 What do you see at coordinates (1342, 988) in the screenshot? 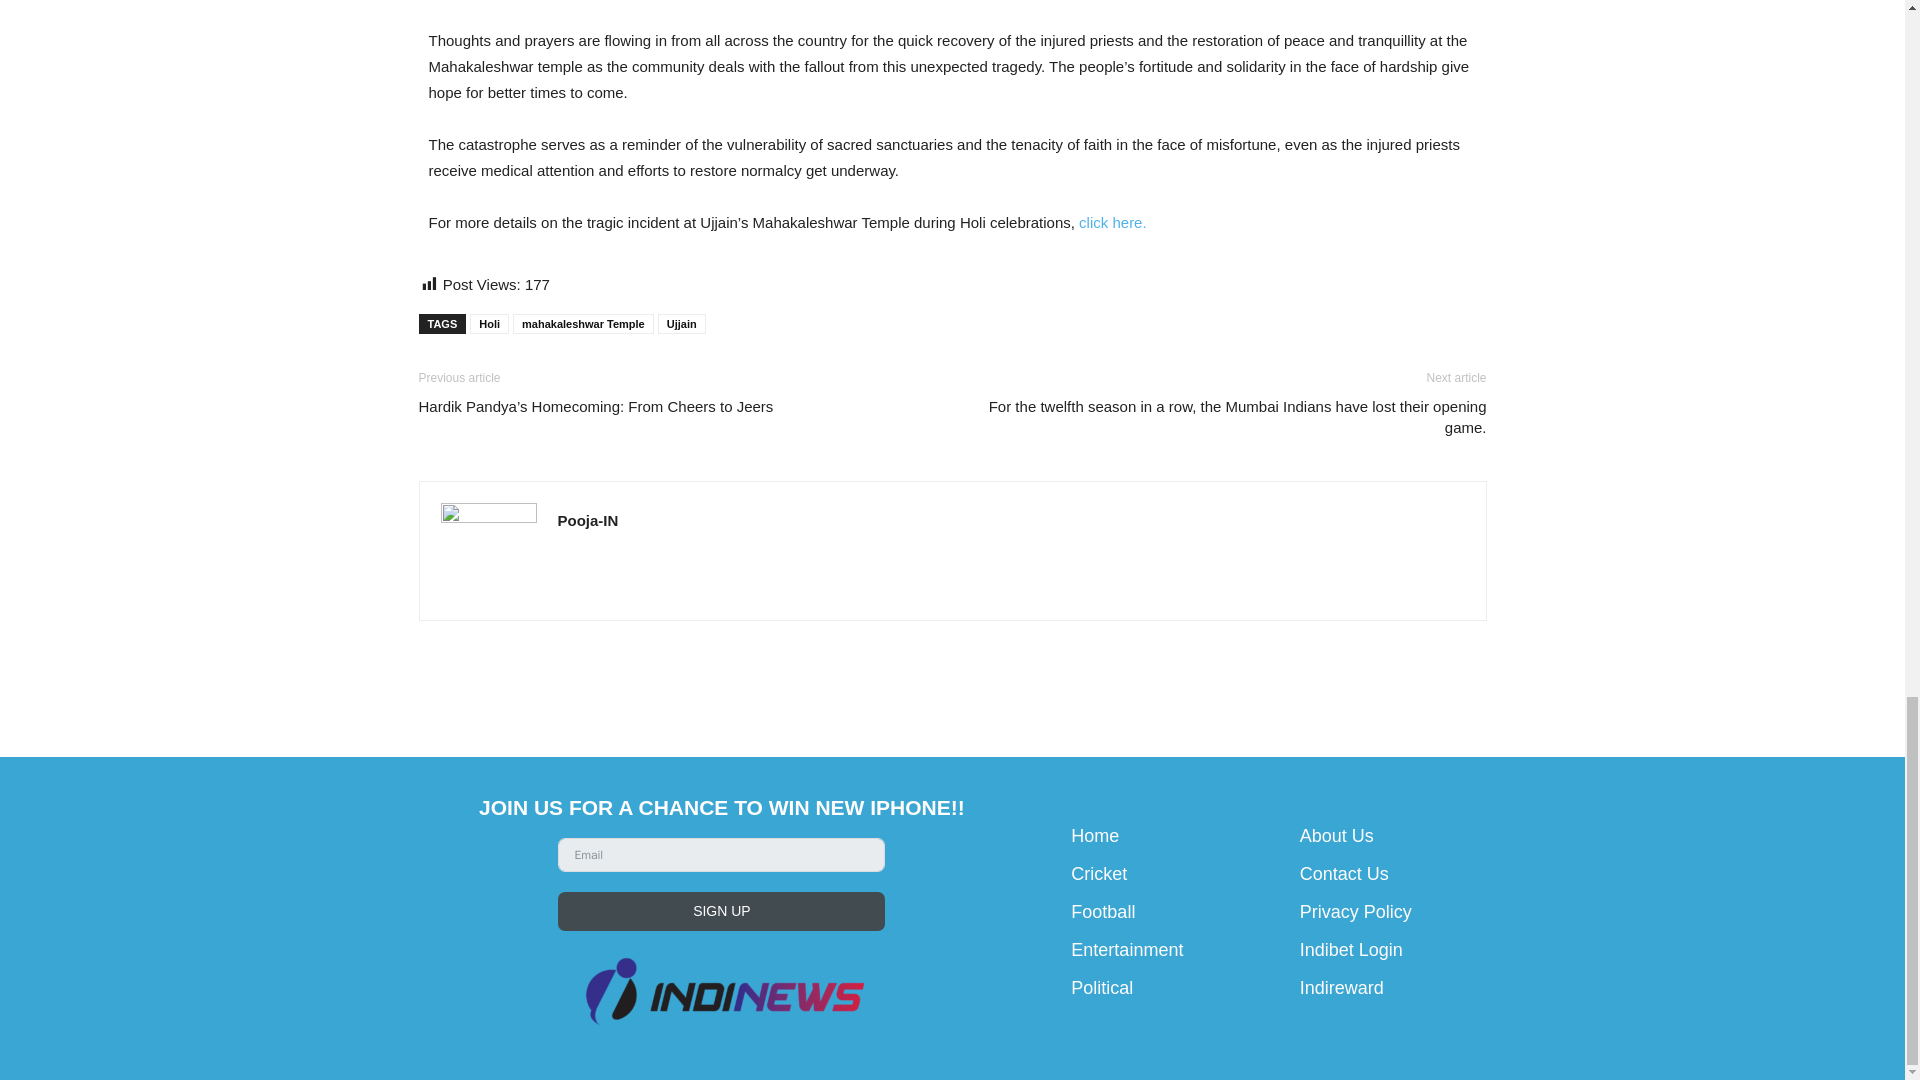
I see `Indireward` at bounding box center [1342, 988].